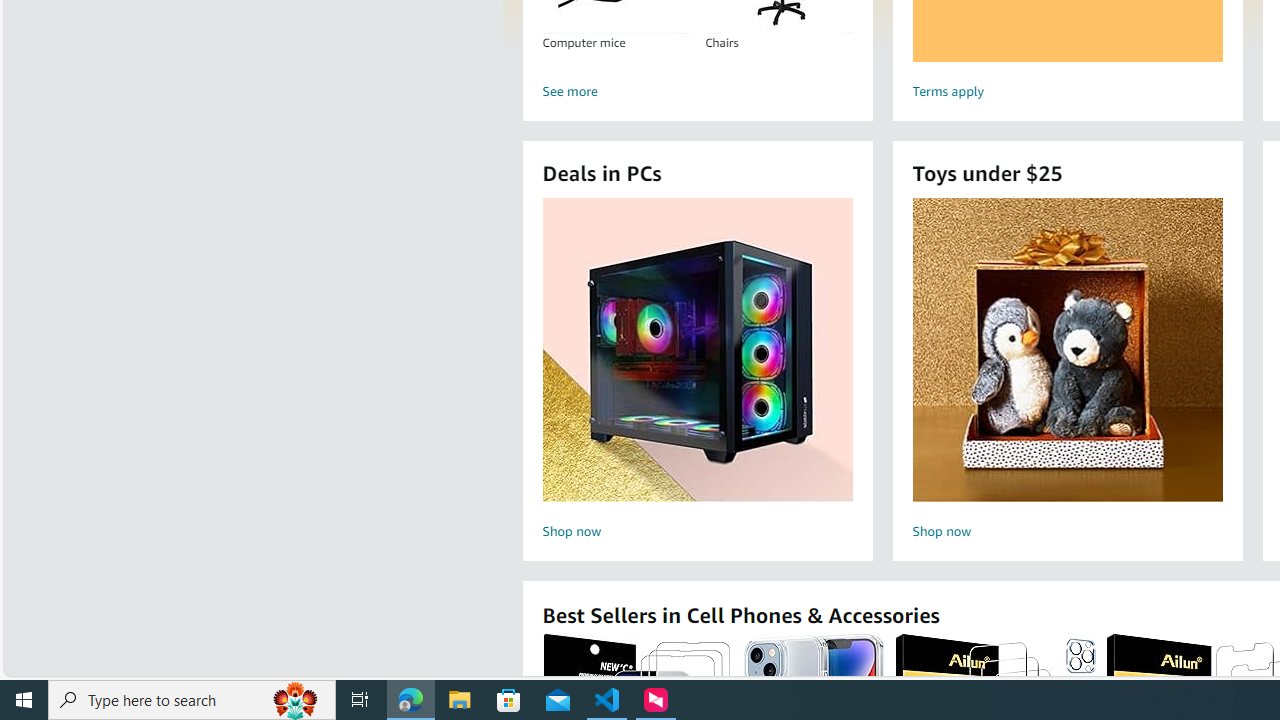  I want to click on Toys under $25, so click(1067, 350).